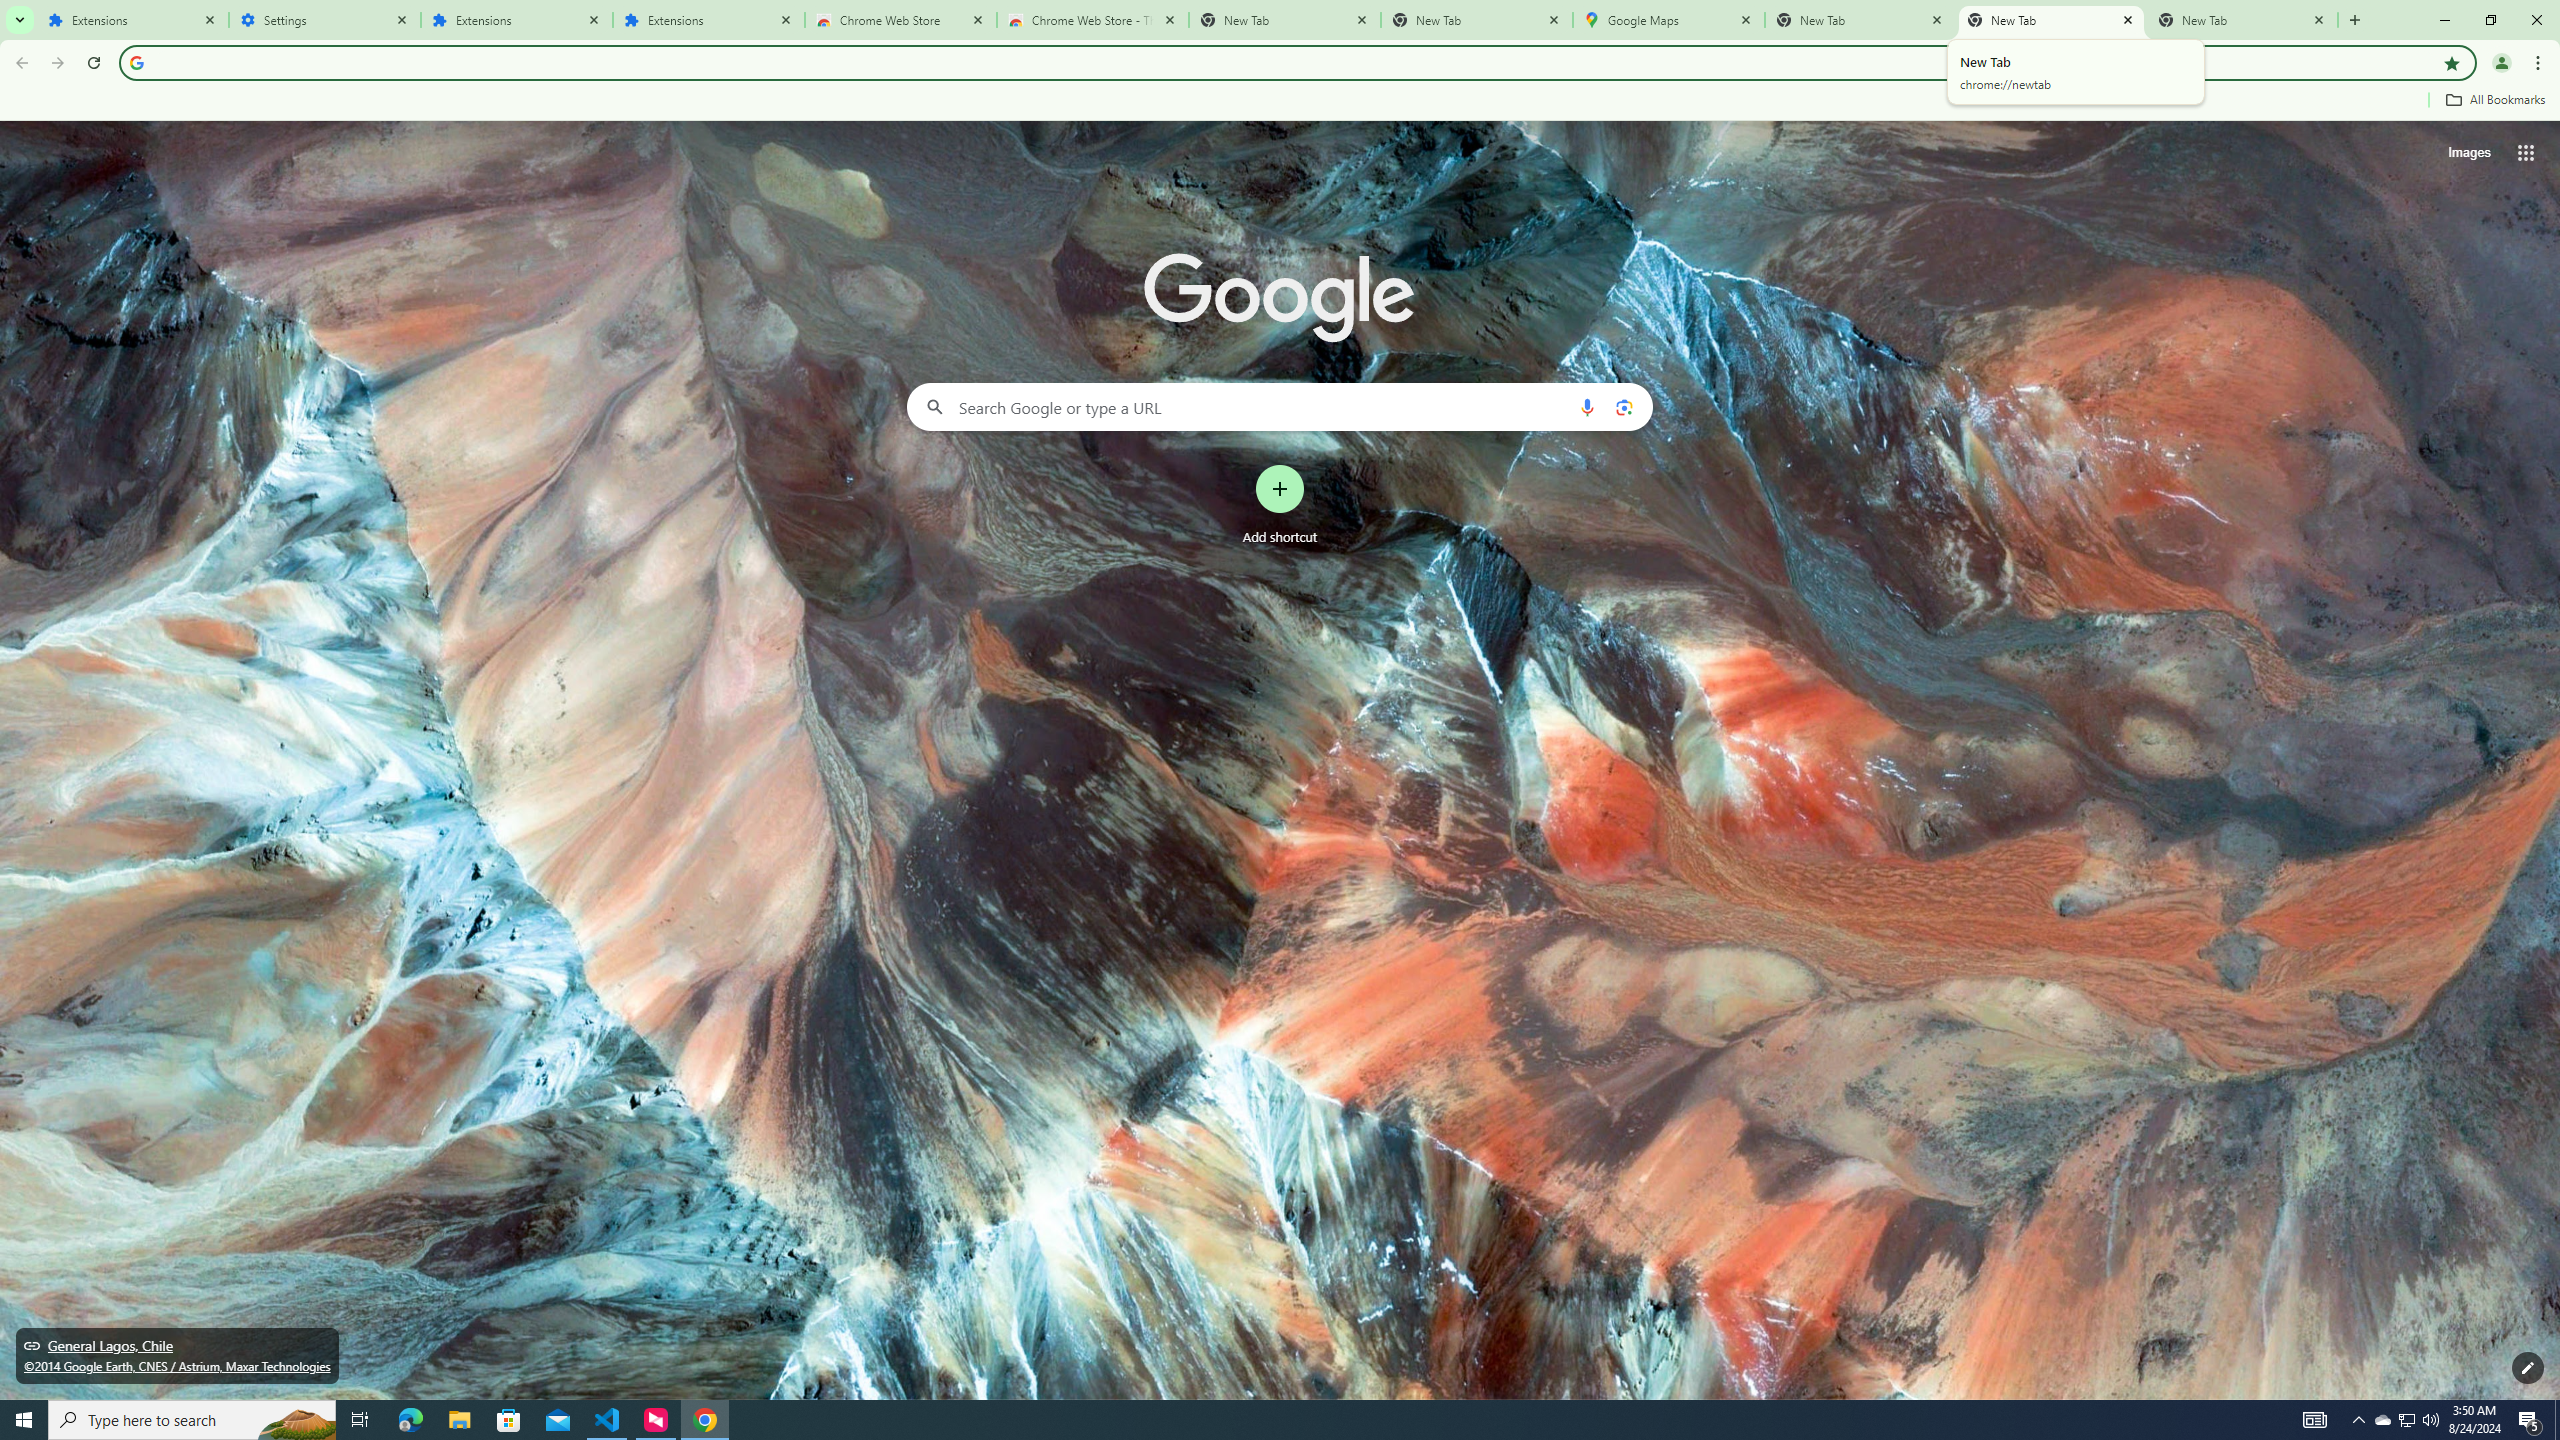  Describe the element at coordinates (1477, 20) in the screenshot. I see `New Tab` at that location.